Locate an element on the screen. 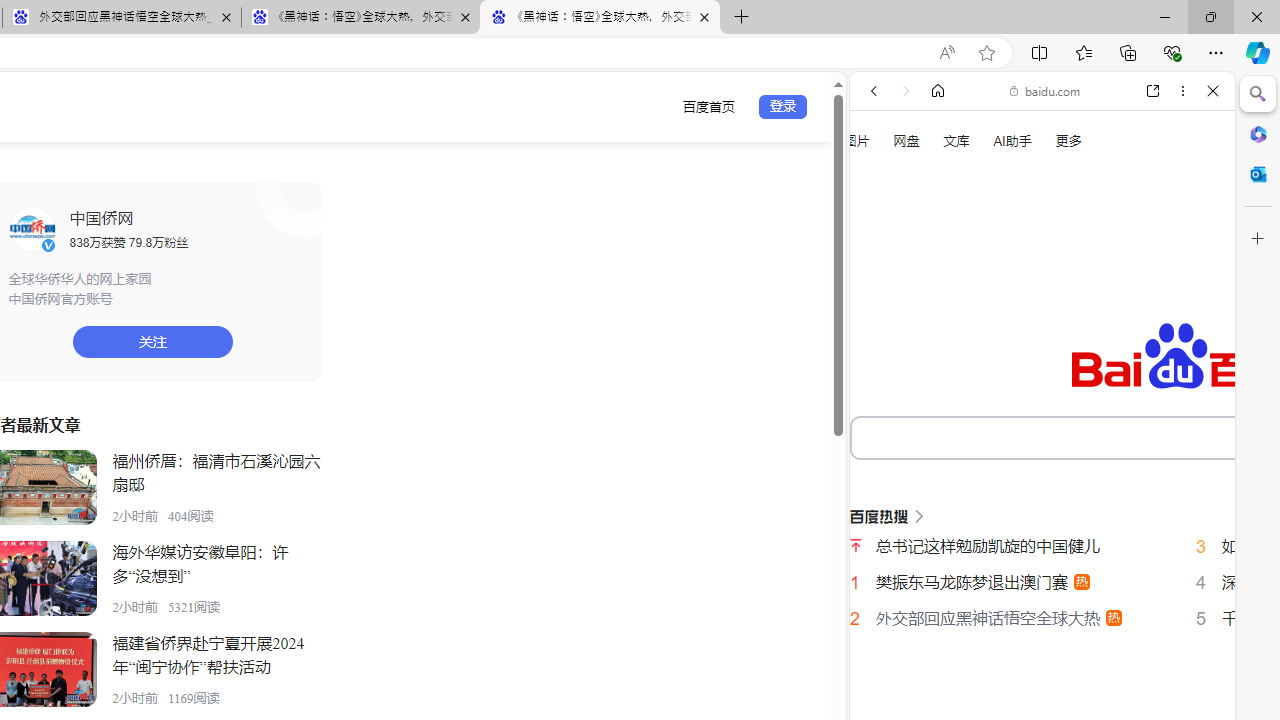 The height and width of the screenshot is (720, 1280). Search Filter, Search Tools is located at coordinates (1093, 339).